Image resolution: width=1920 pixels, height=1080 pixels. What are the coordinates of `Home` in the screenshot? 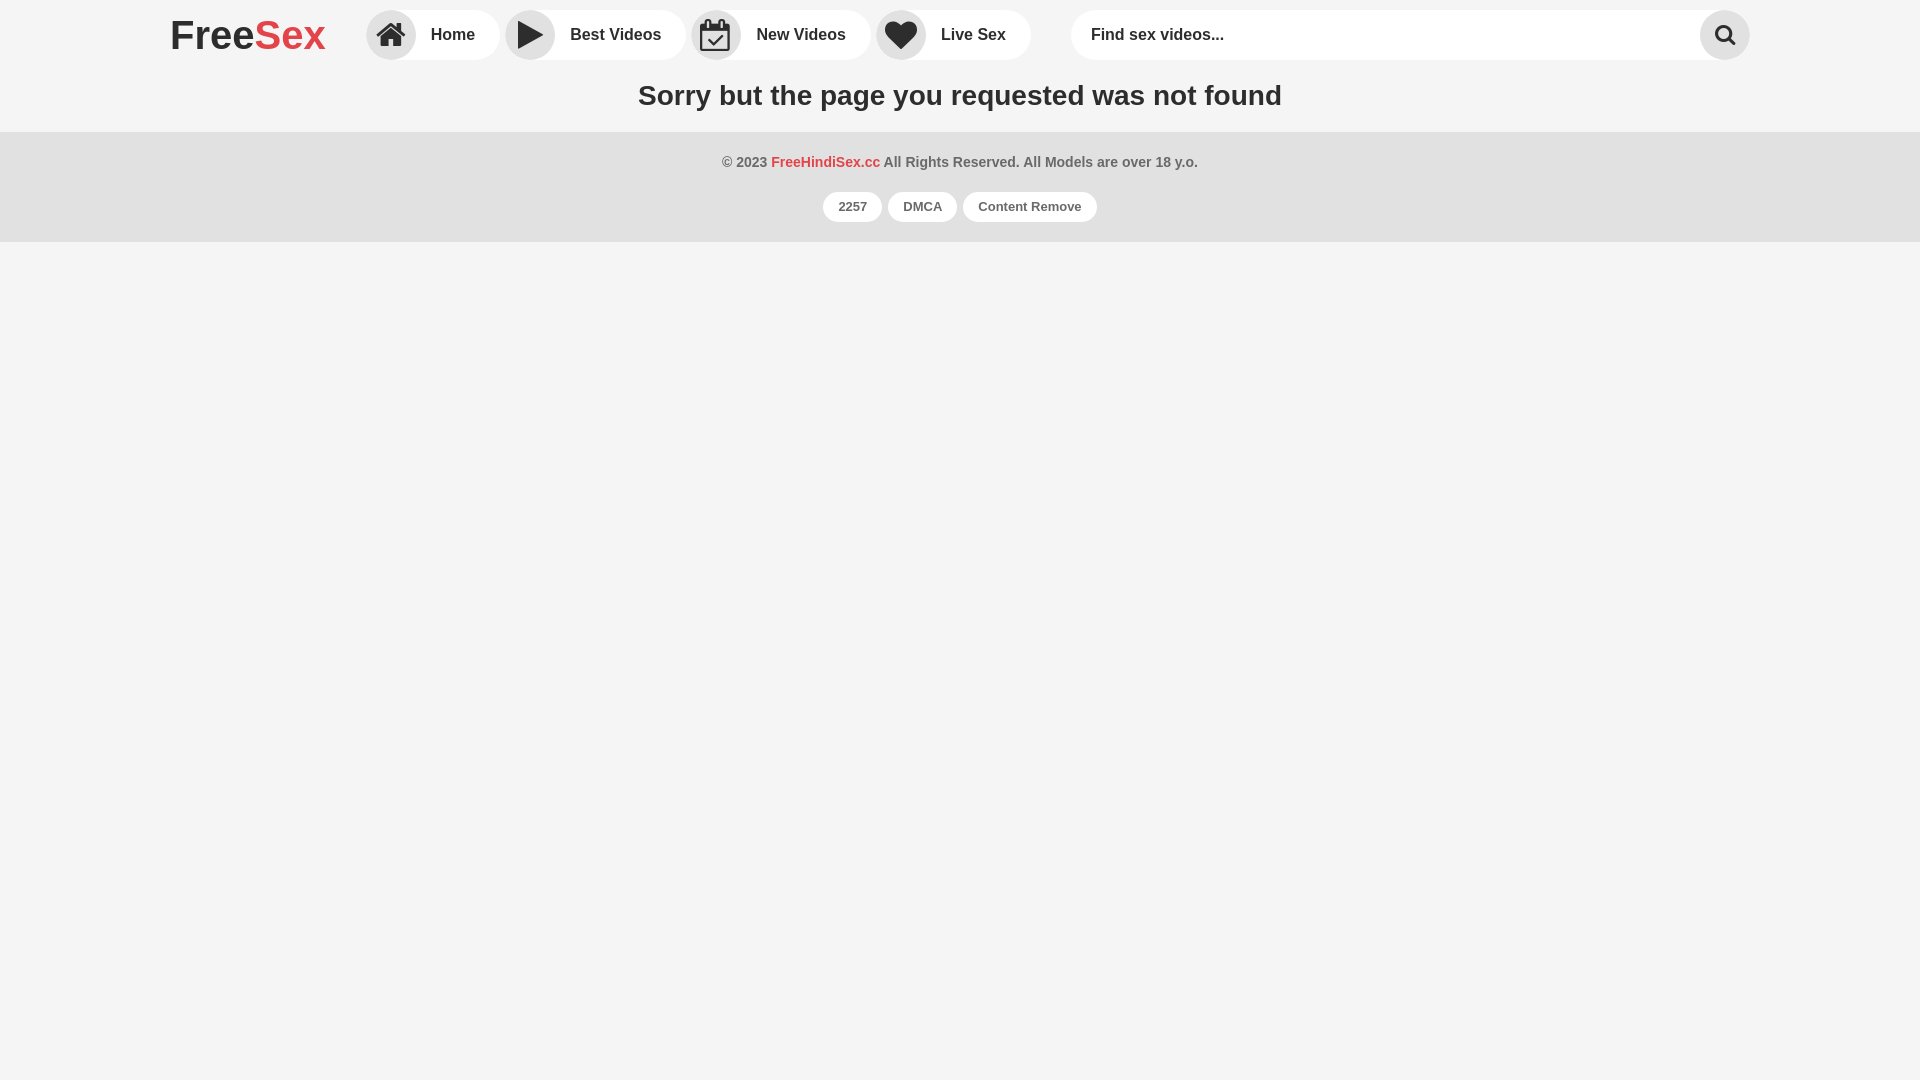 It's located at (433, 35).